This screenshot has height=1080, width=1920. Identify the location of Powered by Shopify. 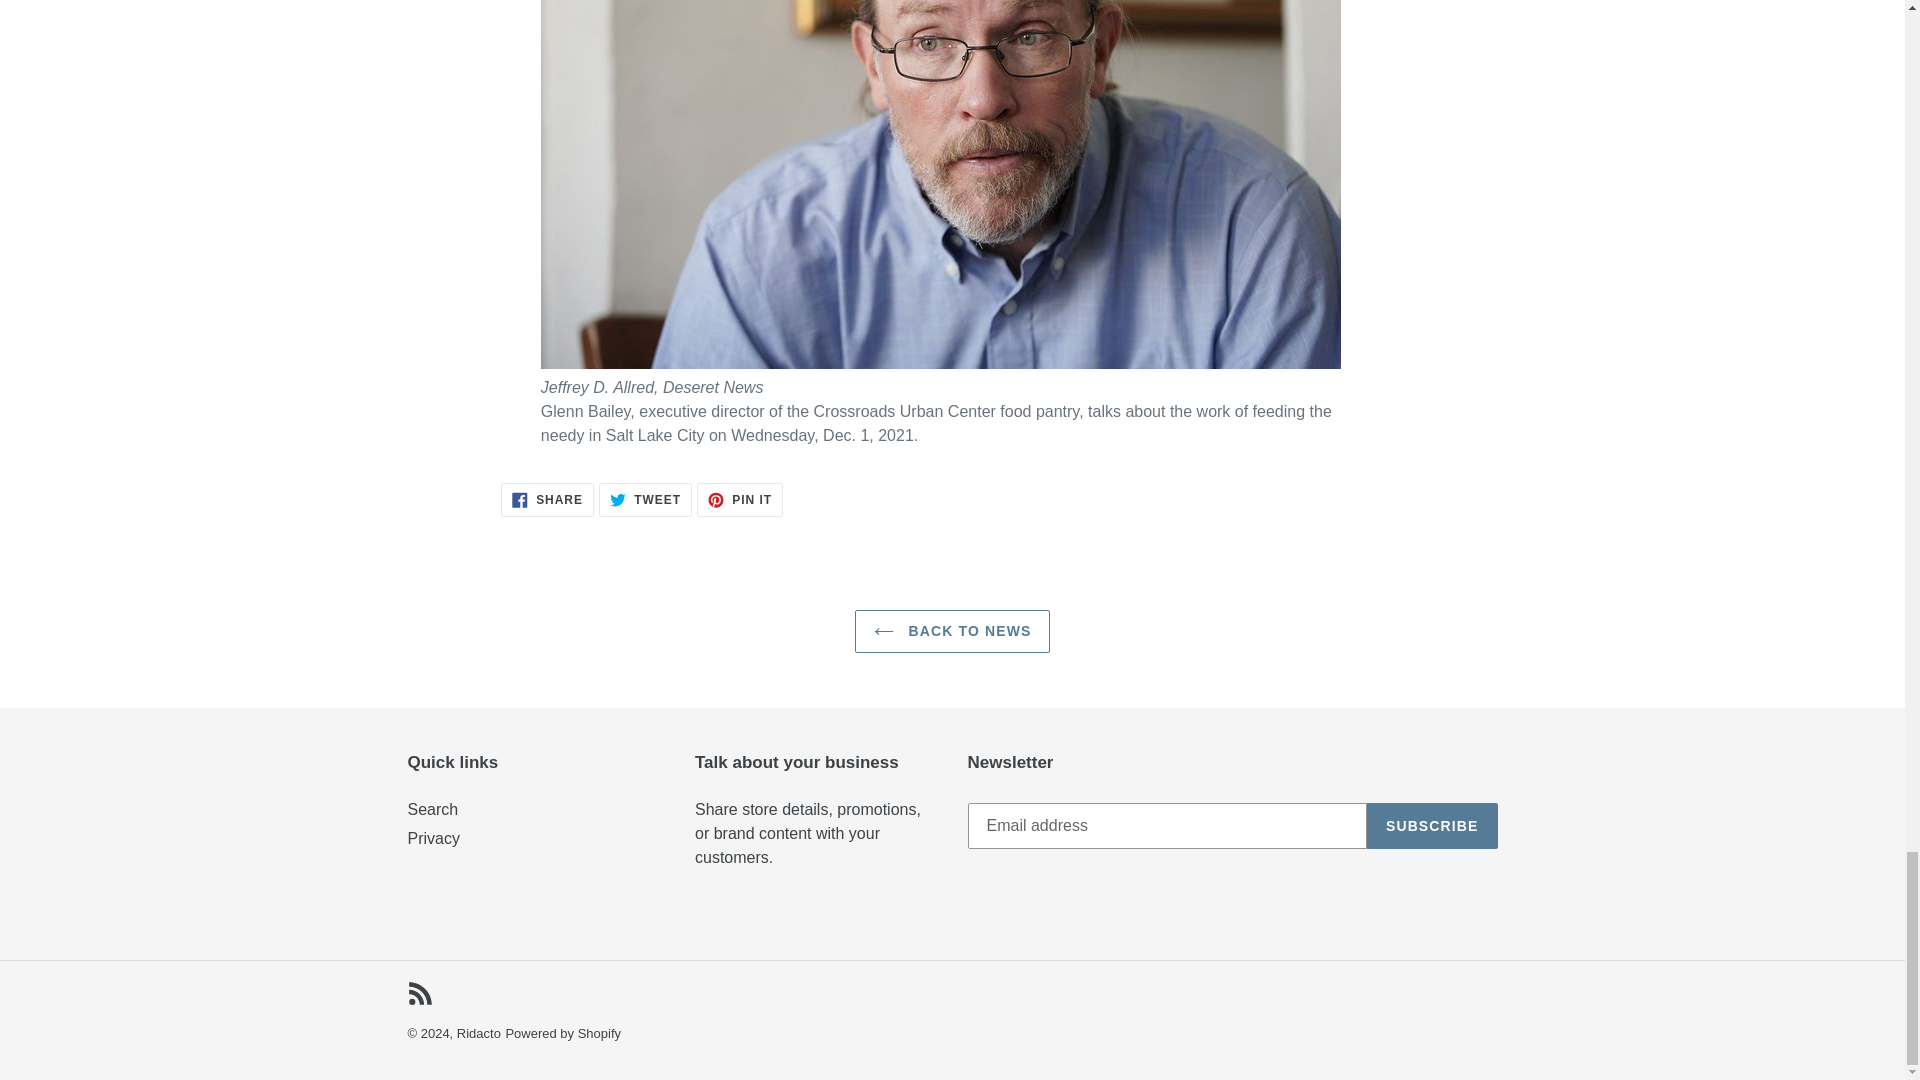
(1432, 826).